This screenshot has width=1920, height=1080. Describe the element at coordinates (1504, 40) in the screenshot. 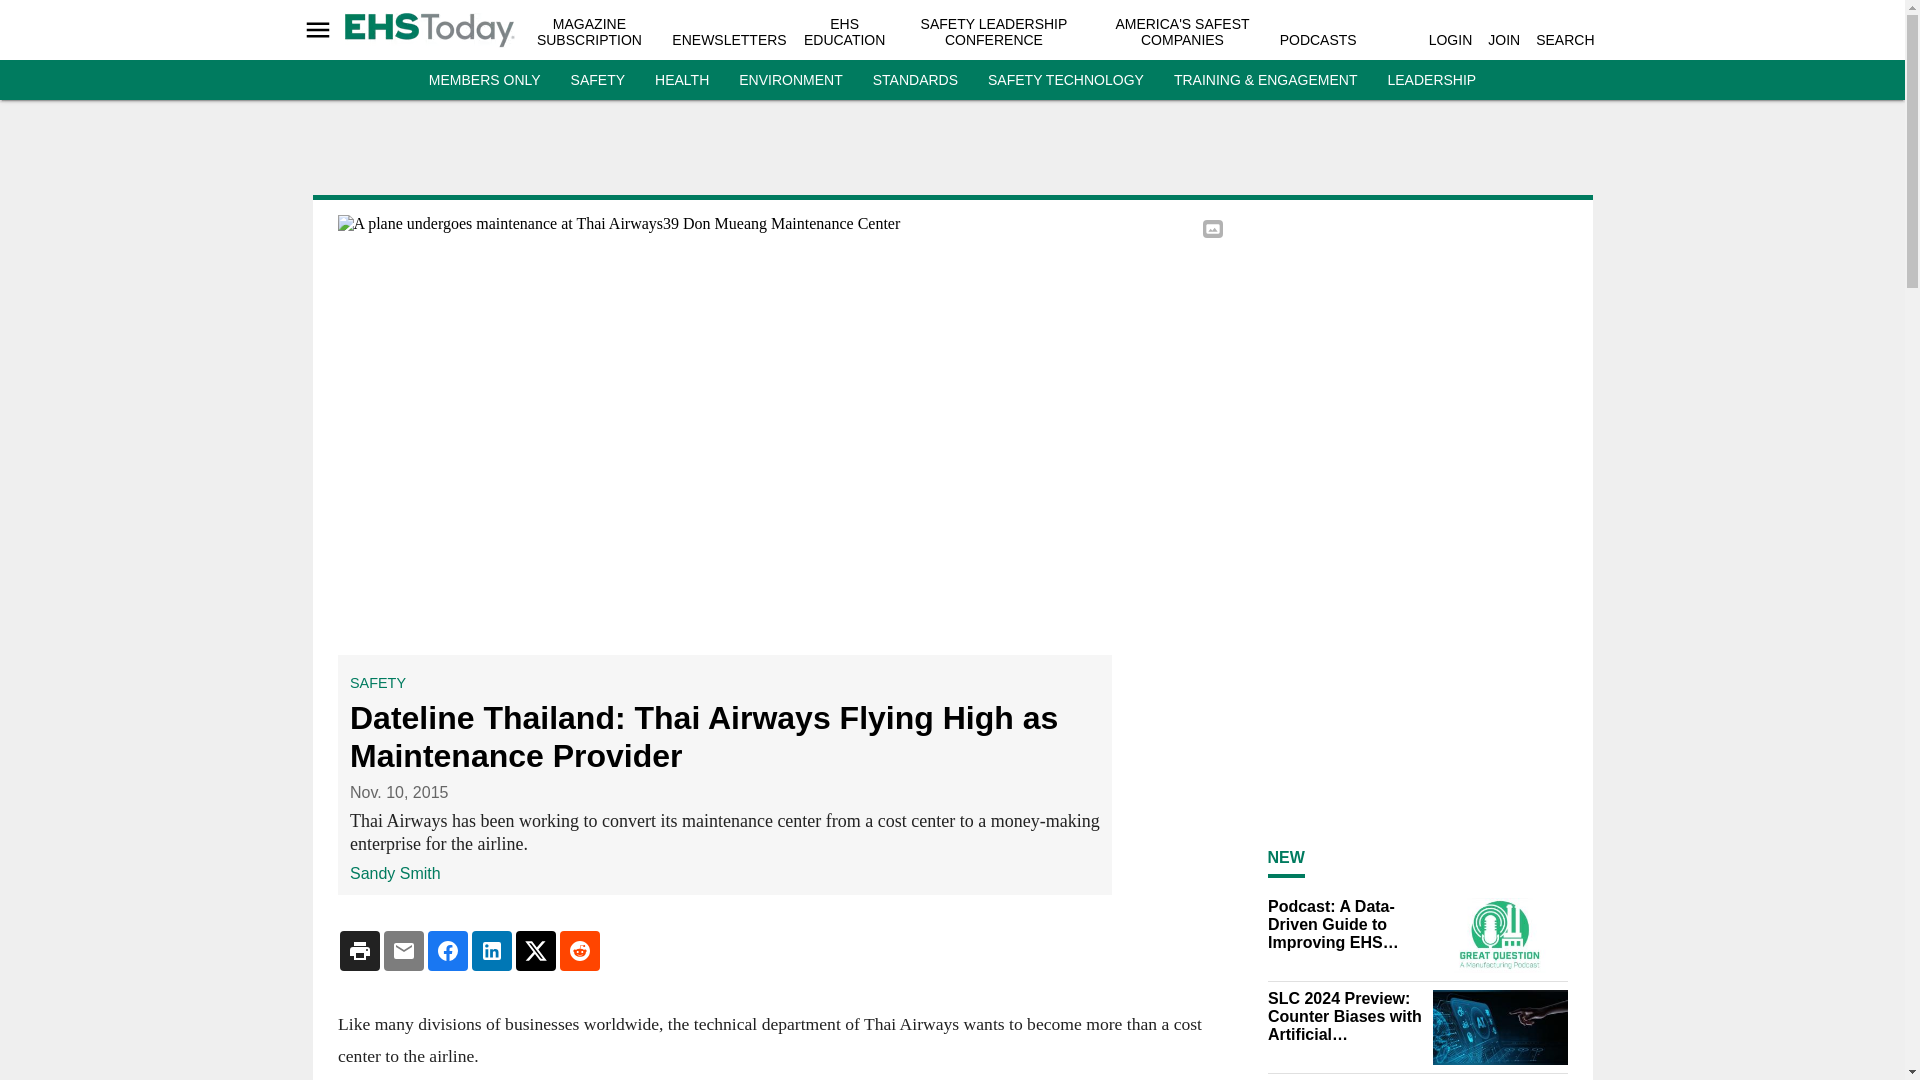

I see `JOIN` at that location.